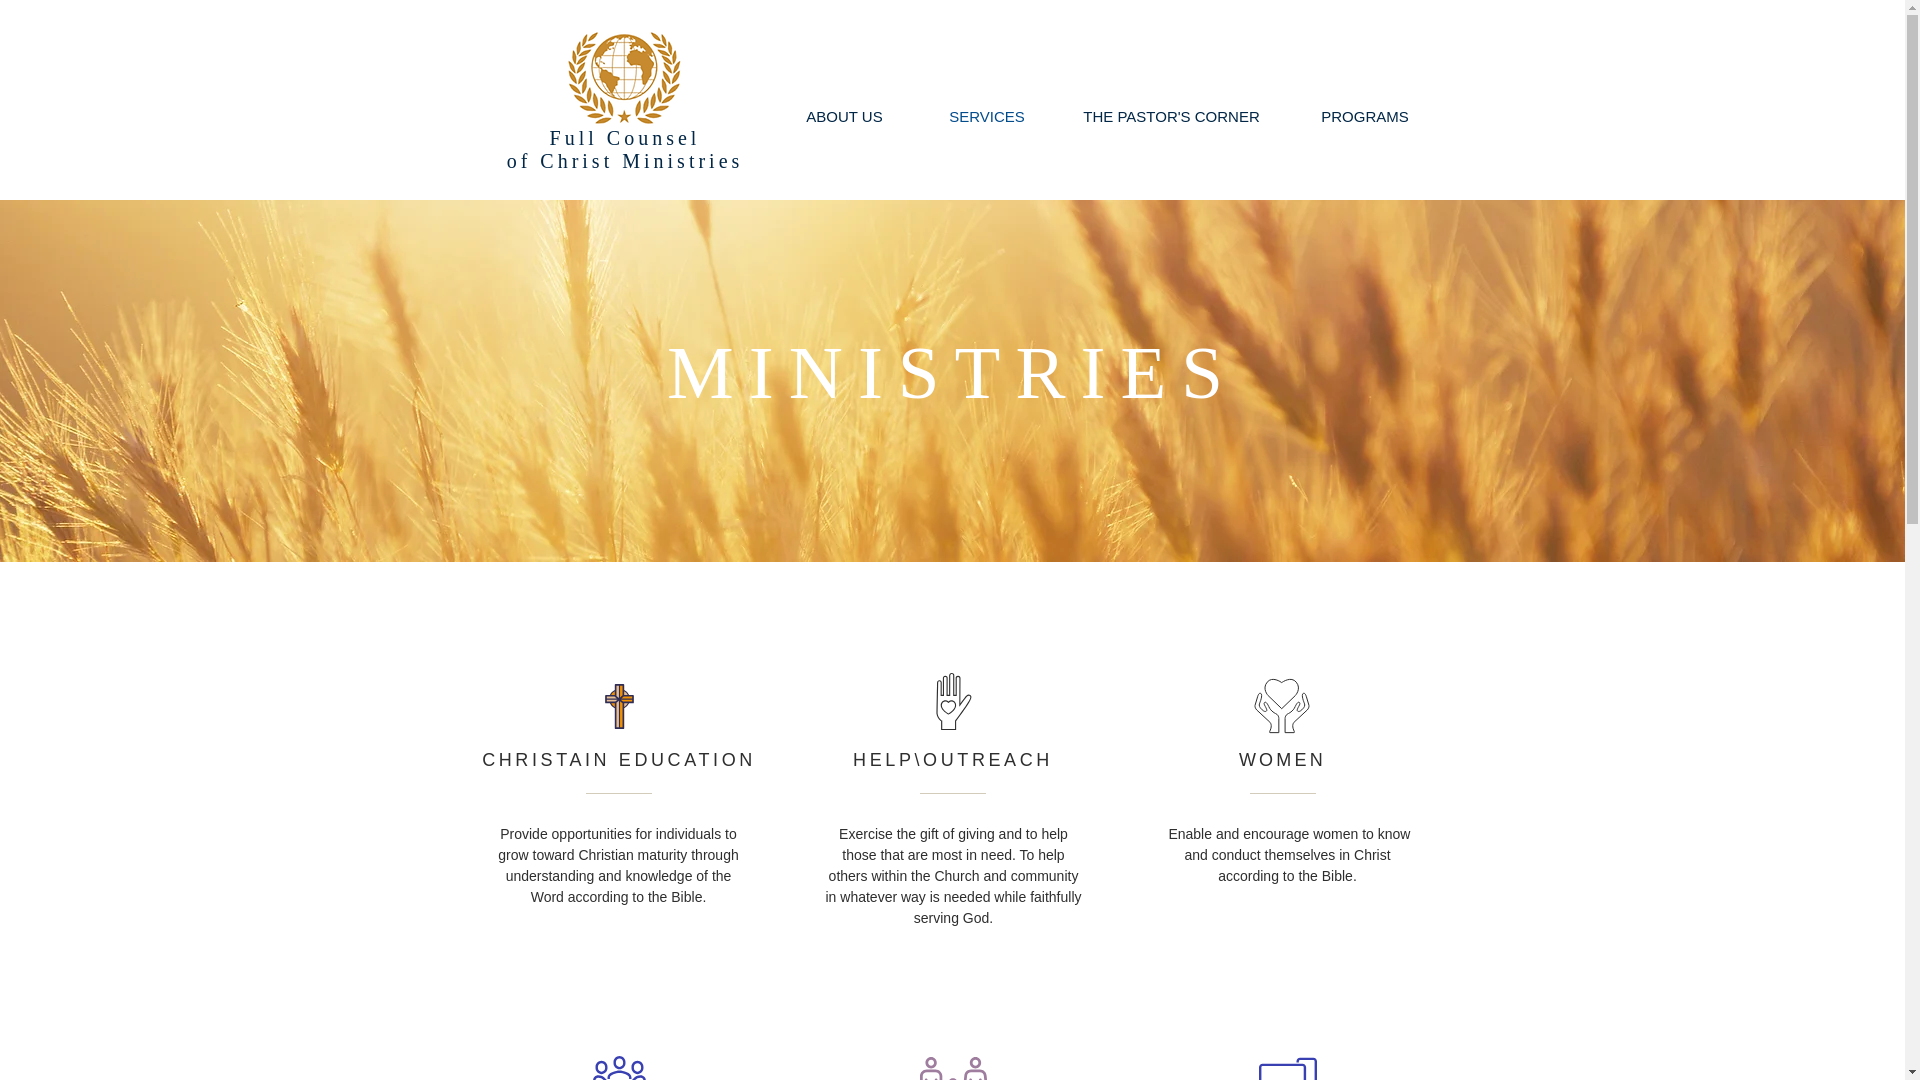  What do you see at coordinates (624, 138) in the screenshot?
I see `Full Counsel` at bounding box center [624, 138].